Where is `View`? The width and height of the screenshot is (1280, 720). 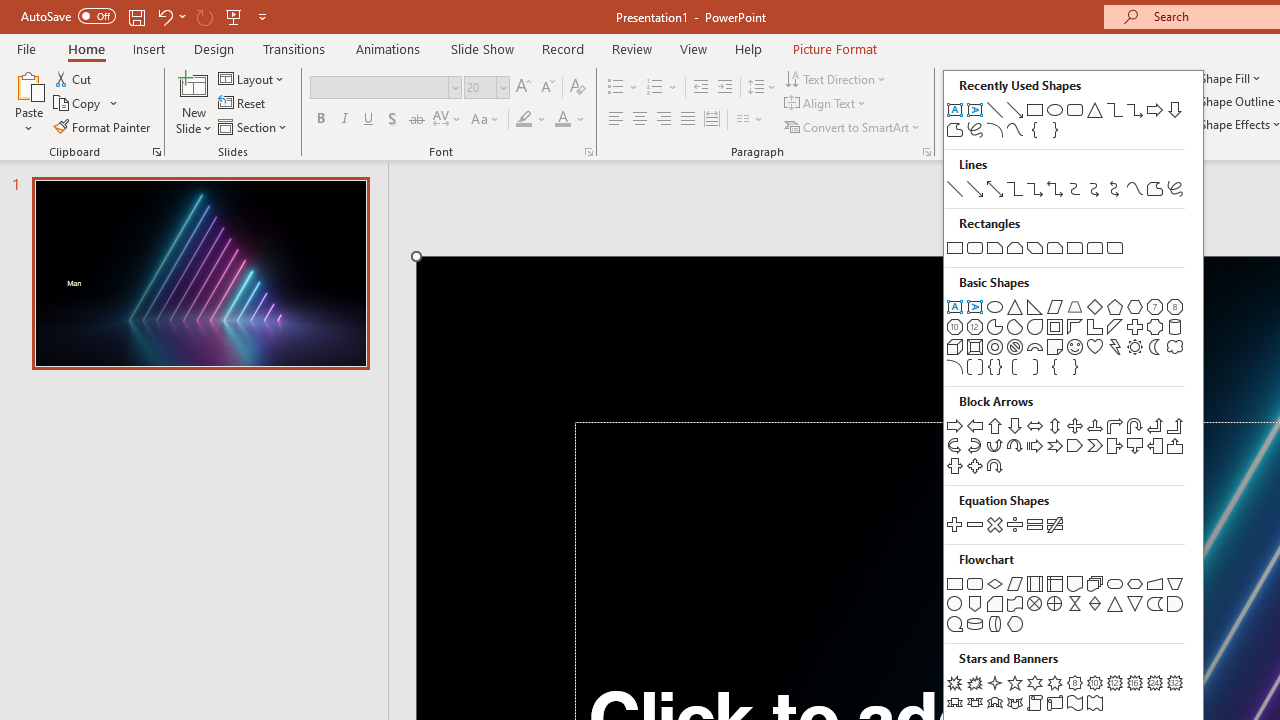 View is located at coordinates (693, 48).